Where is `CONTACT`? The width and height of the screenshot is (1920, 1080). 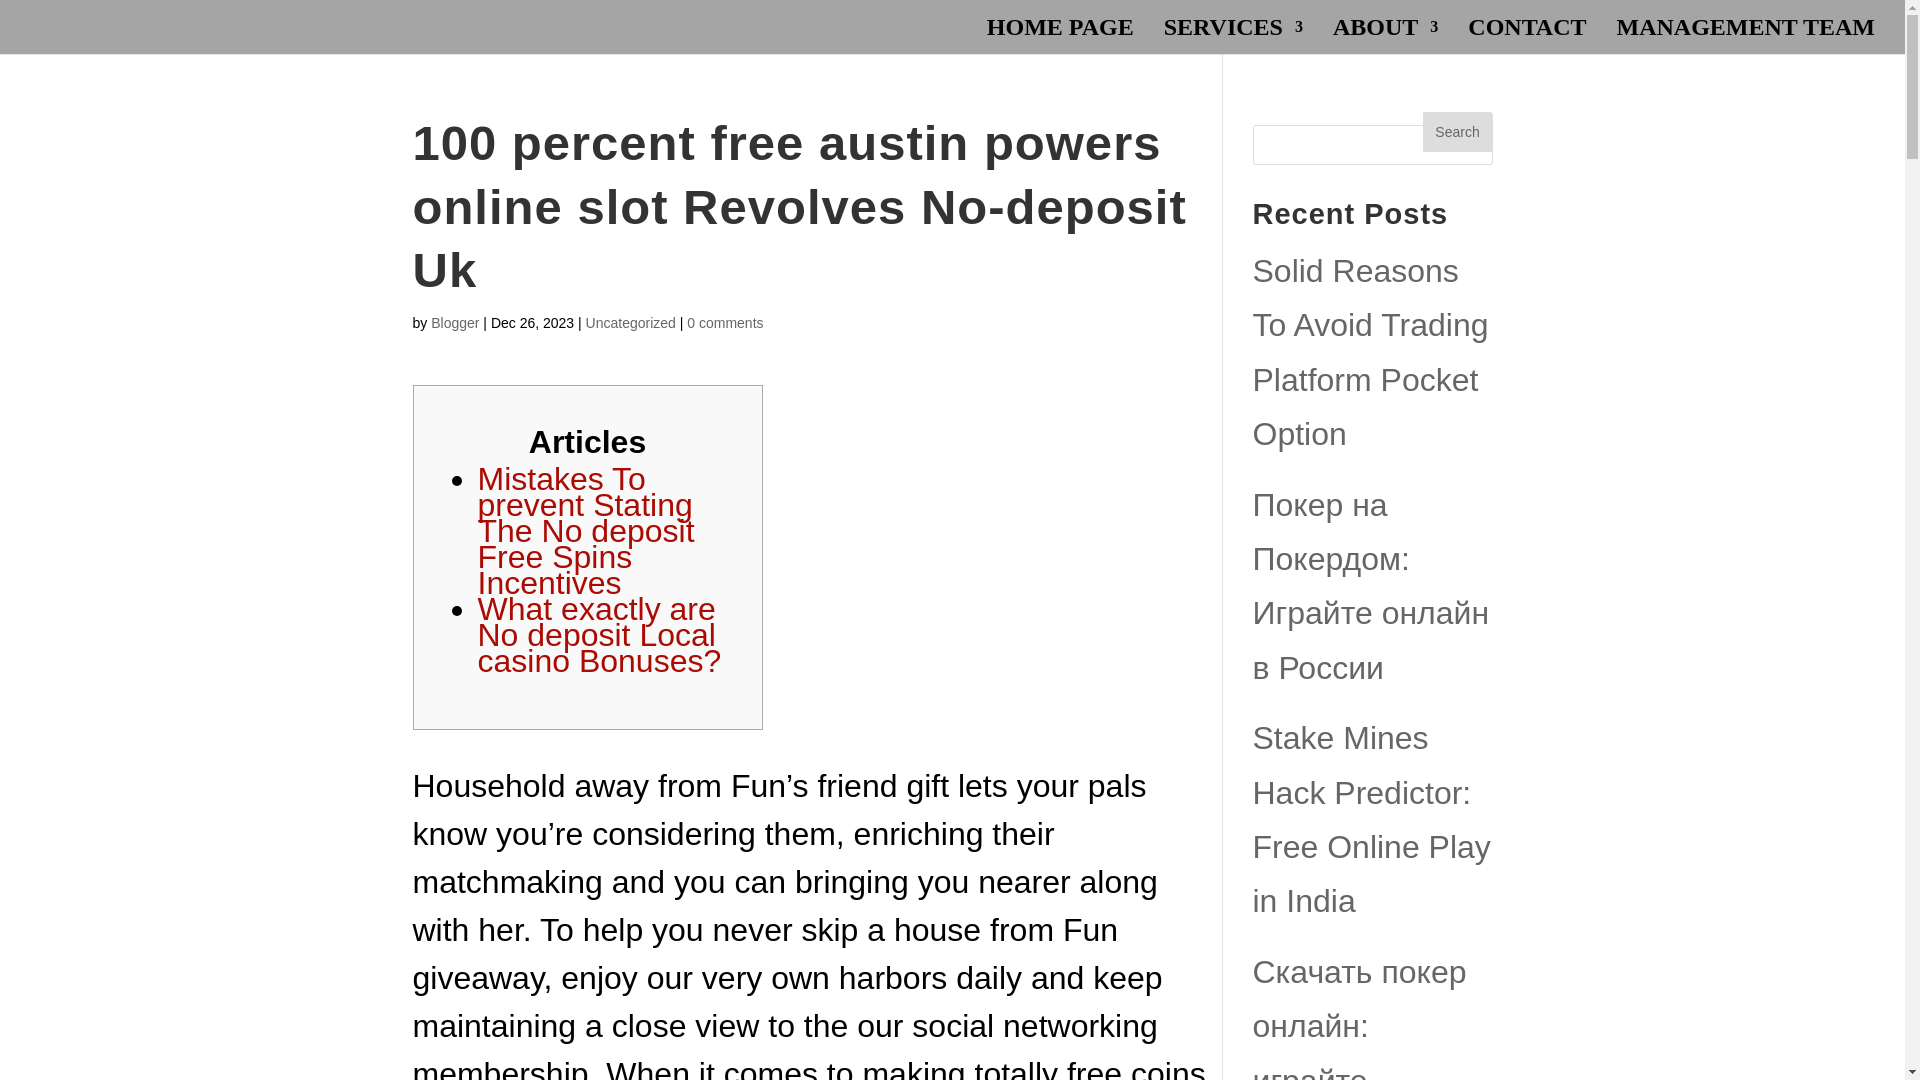 CONTACT is located at coordinates (1526, 37).